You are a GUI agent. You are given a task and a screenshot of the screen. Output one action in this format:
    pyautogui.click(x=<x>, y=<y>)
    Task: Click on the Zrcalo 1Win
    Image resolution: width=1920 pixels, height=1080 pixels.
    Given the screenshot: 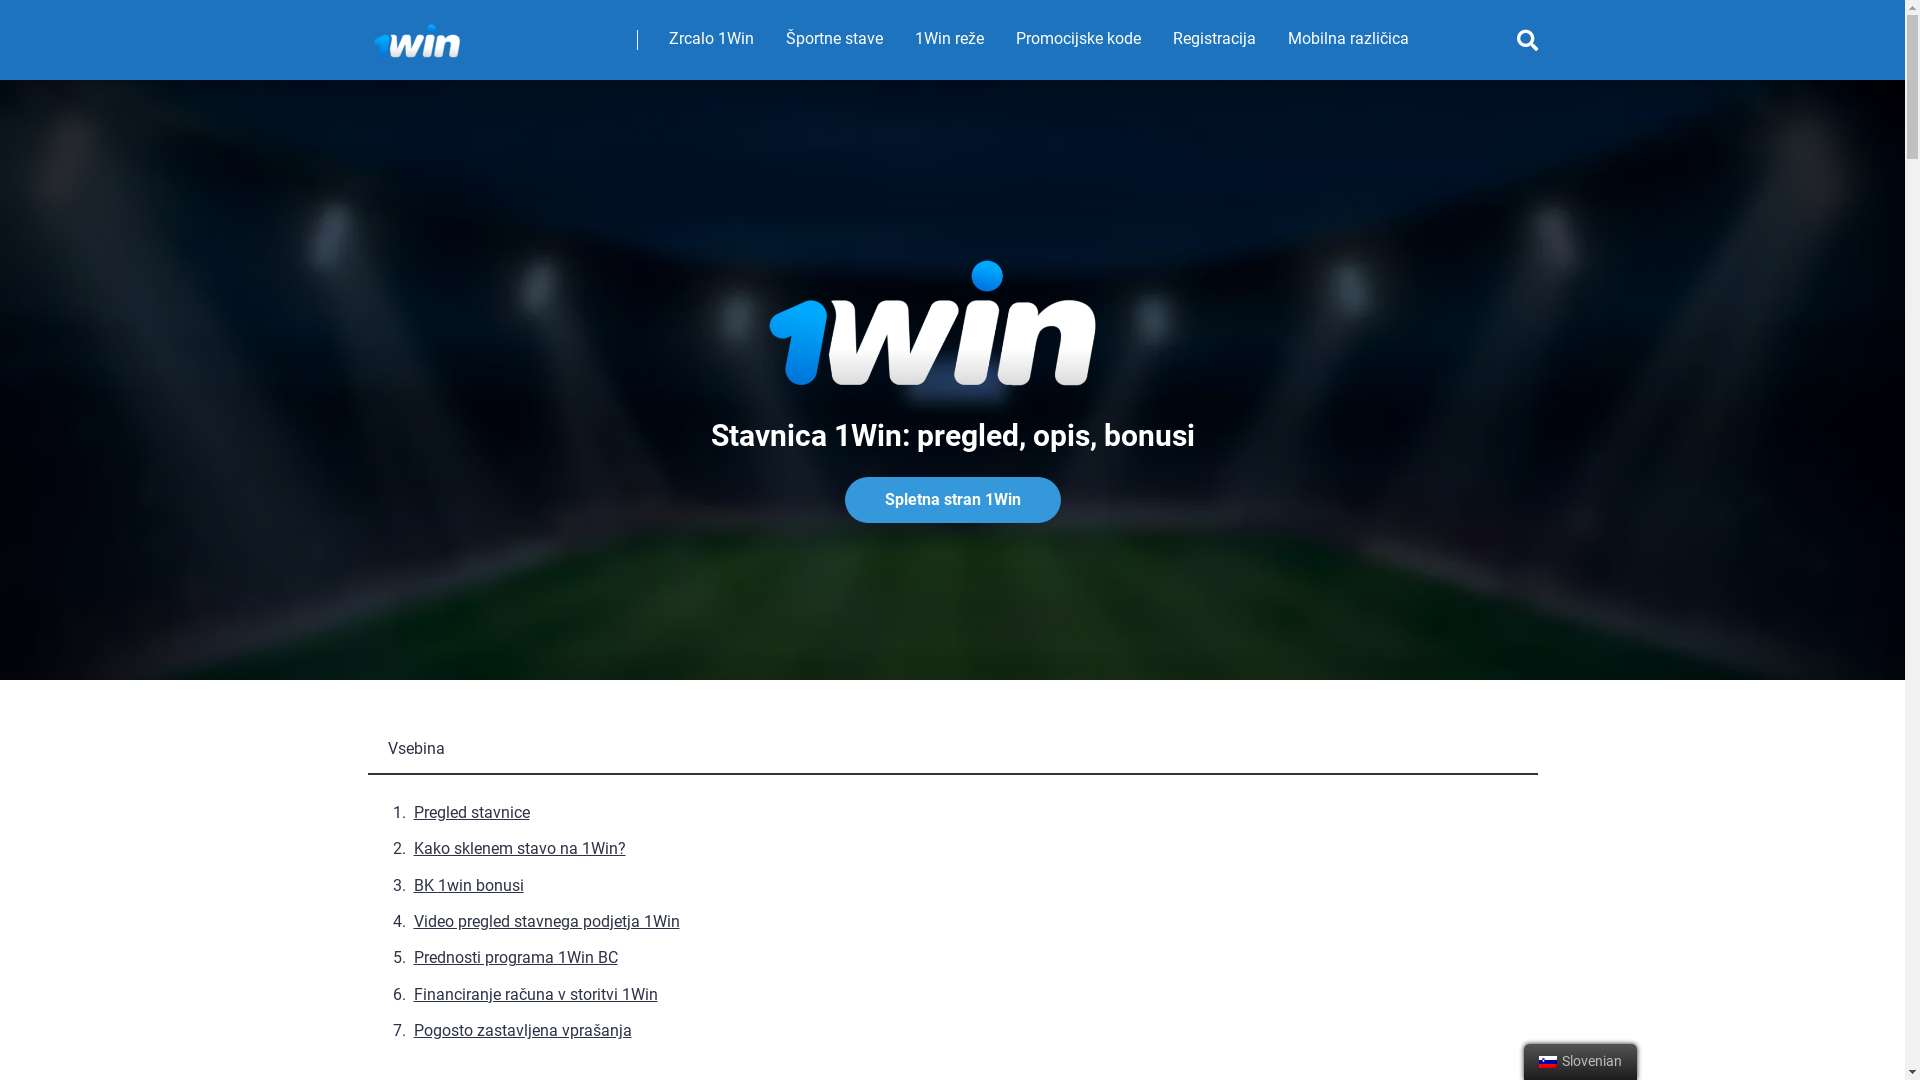 What is the action you would take?
    pyautogui.click(x=710, y=40)
    